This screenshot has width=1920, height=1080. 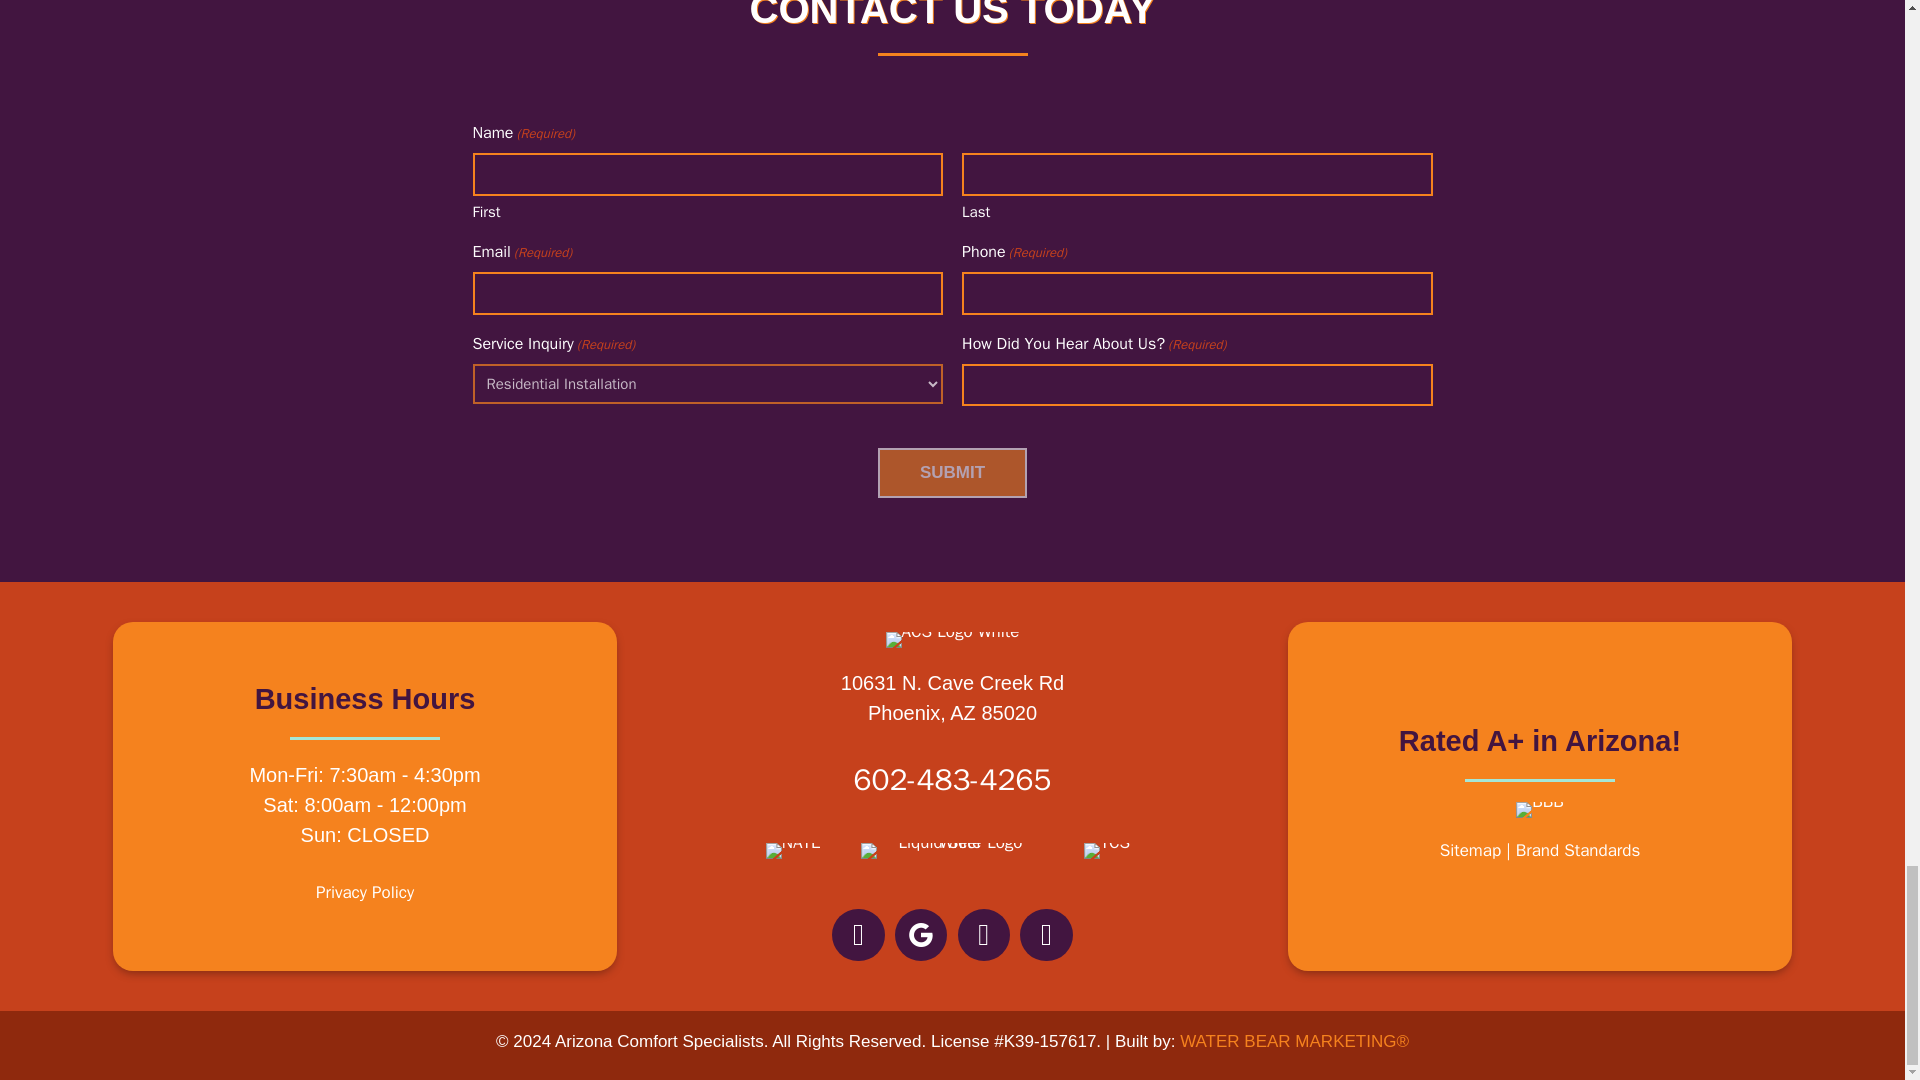 What do you see at coordinates (952, 472) in the screenshot?
I see `Submit` at bounding box center [952, 472].